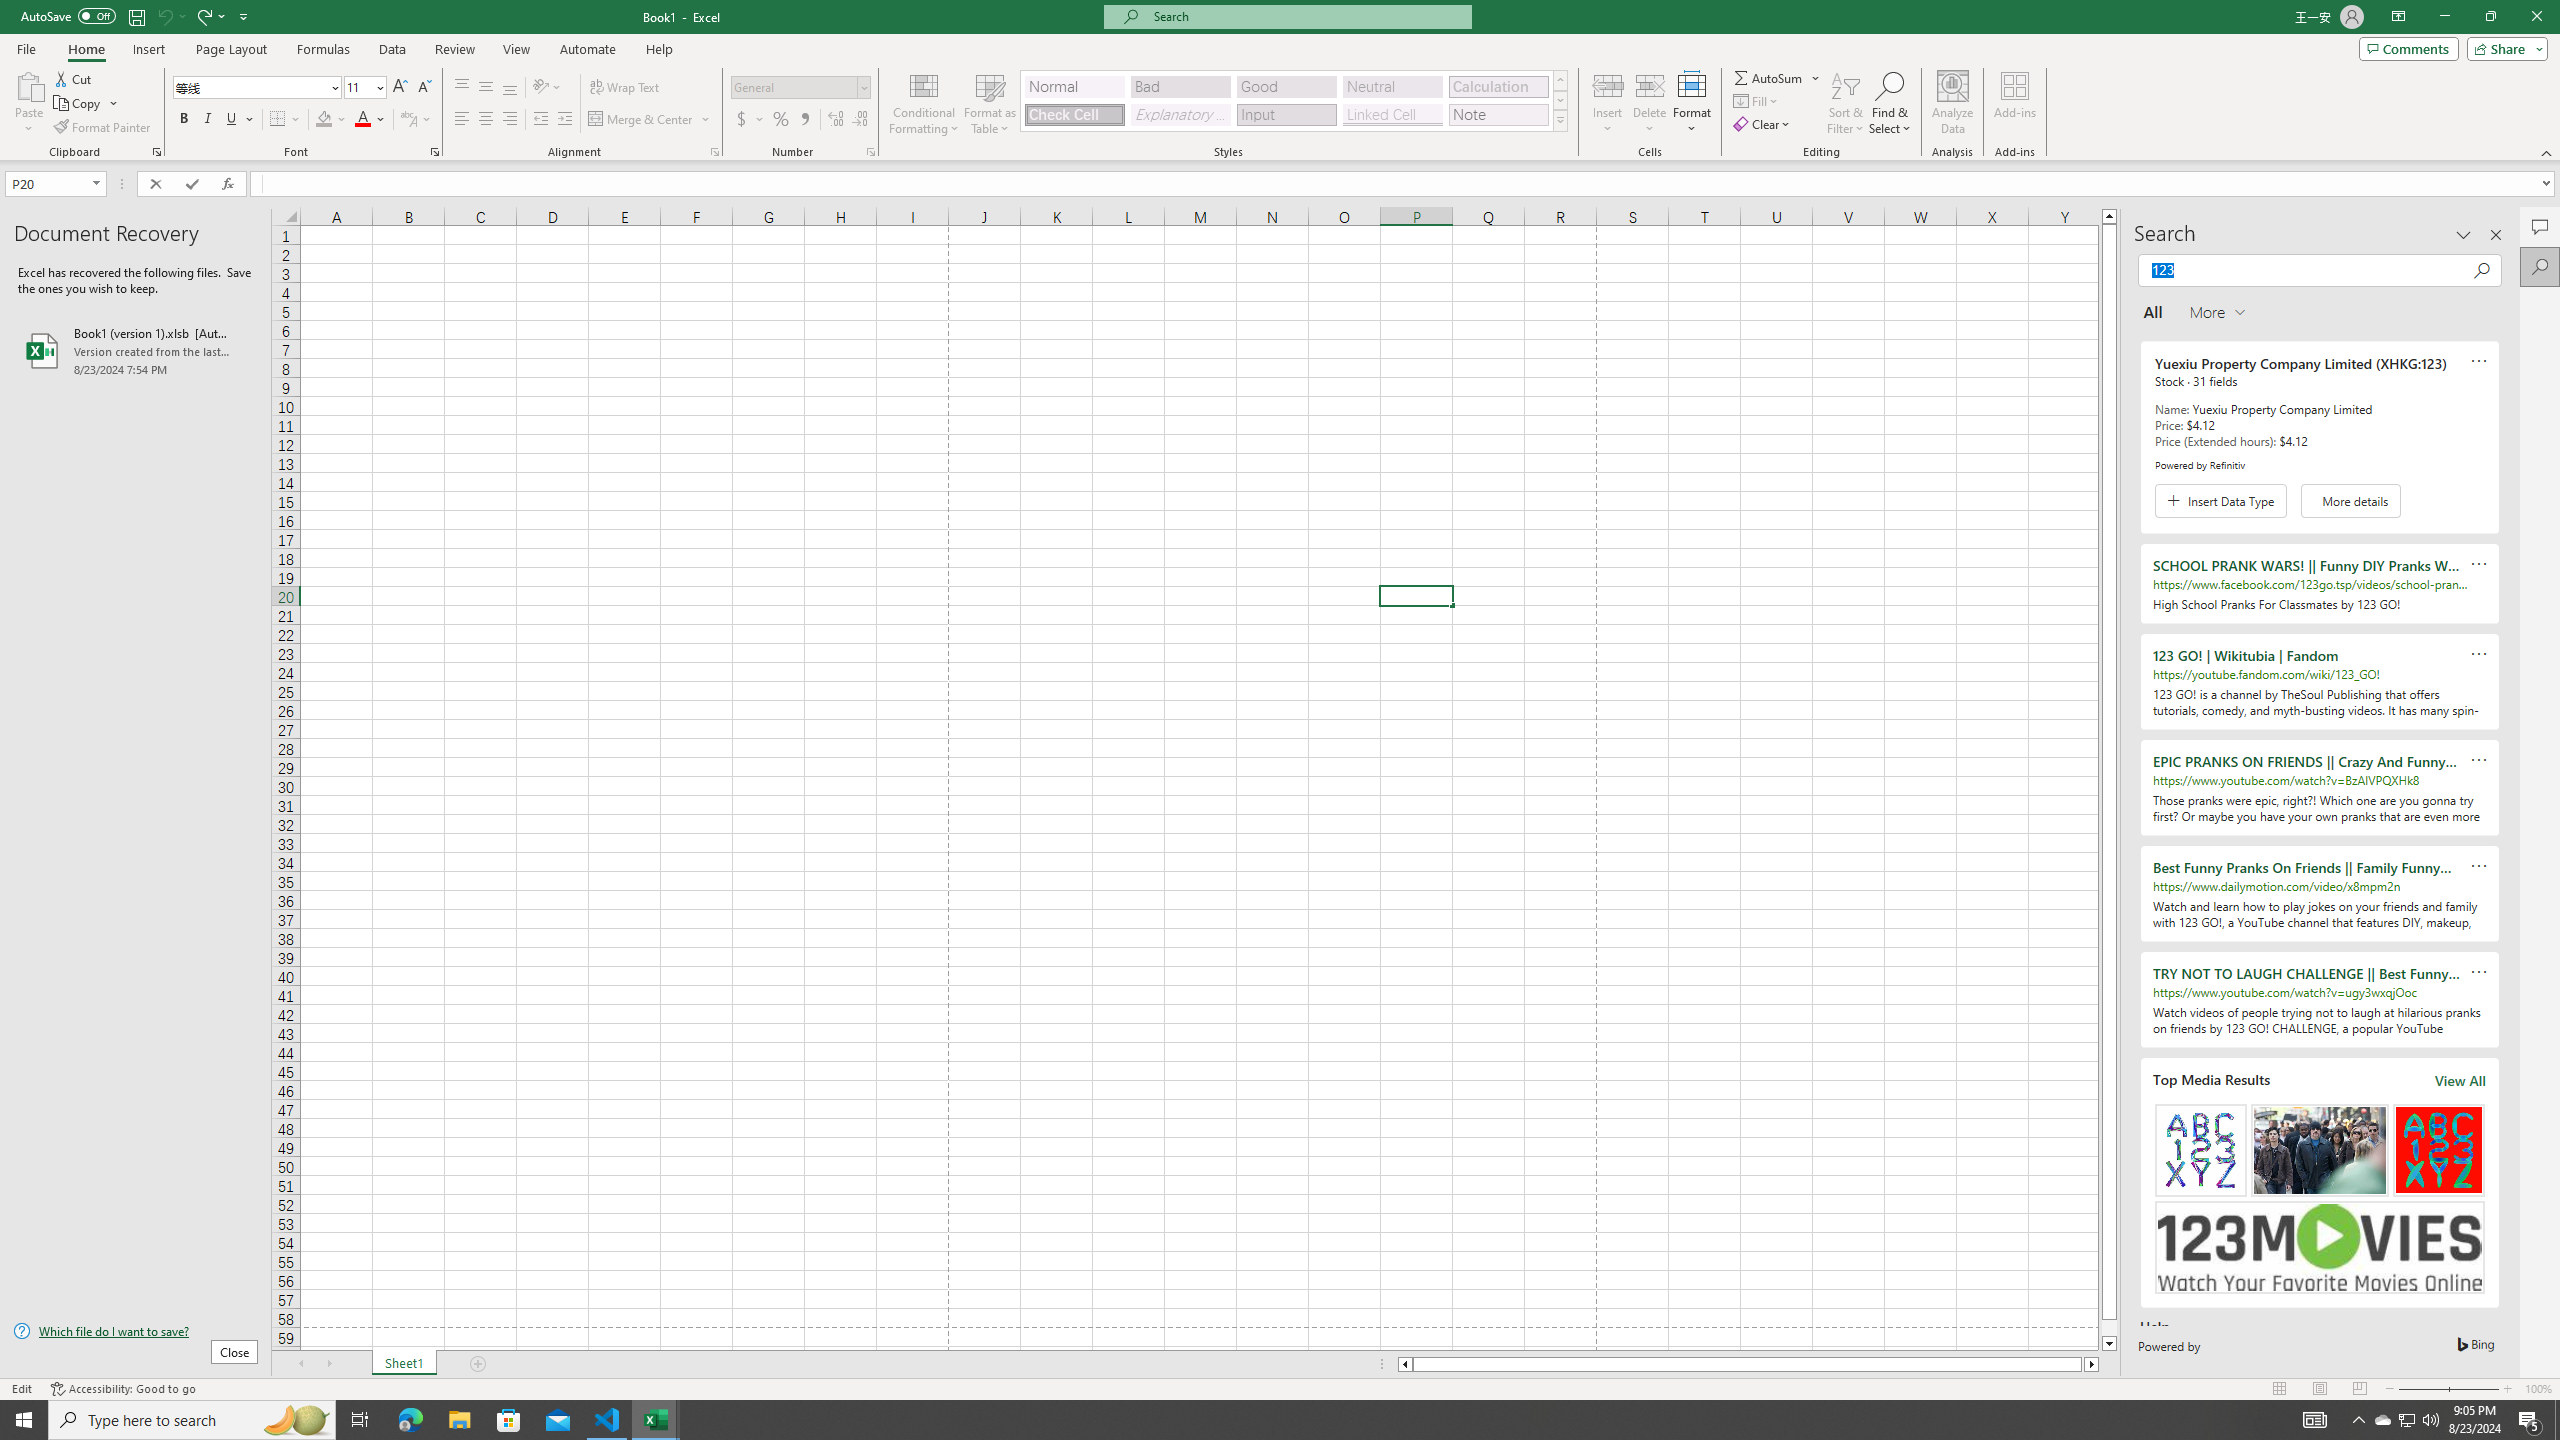  I want to click on Column left, so click(1404, 1364).